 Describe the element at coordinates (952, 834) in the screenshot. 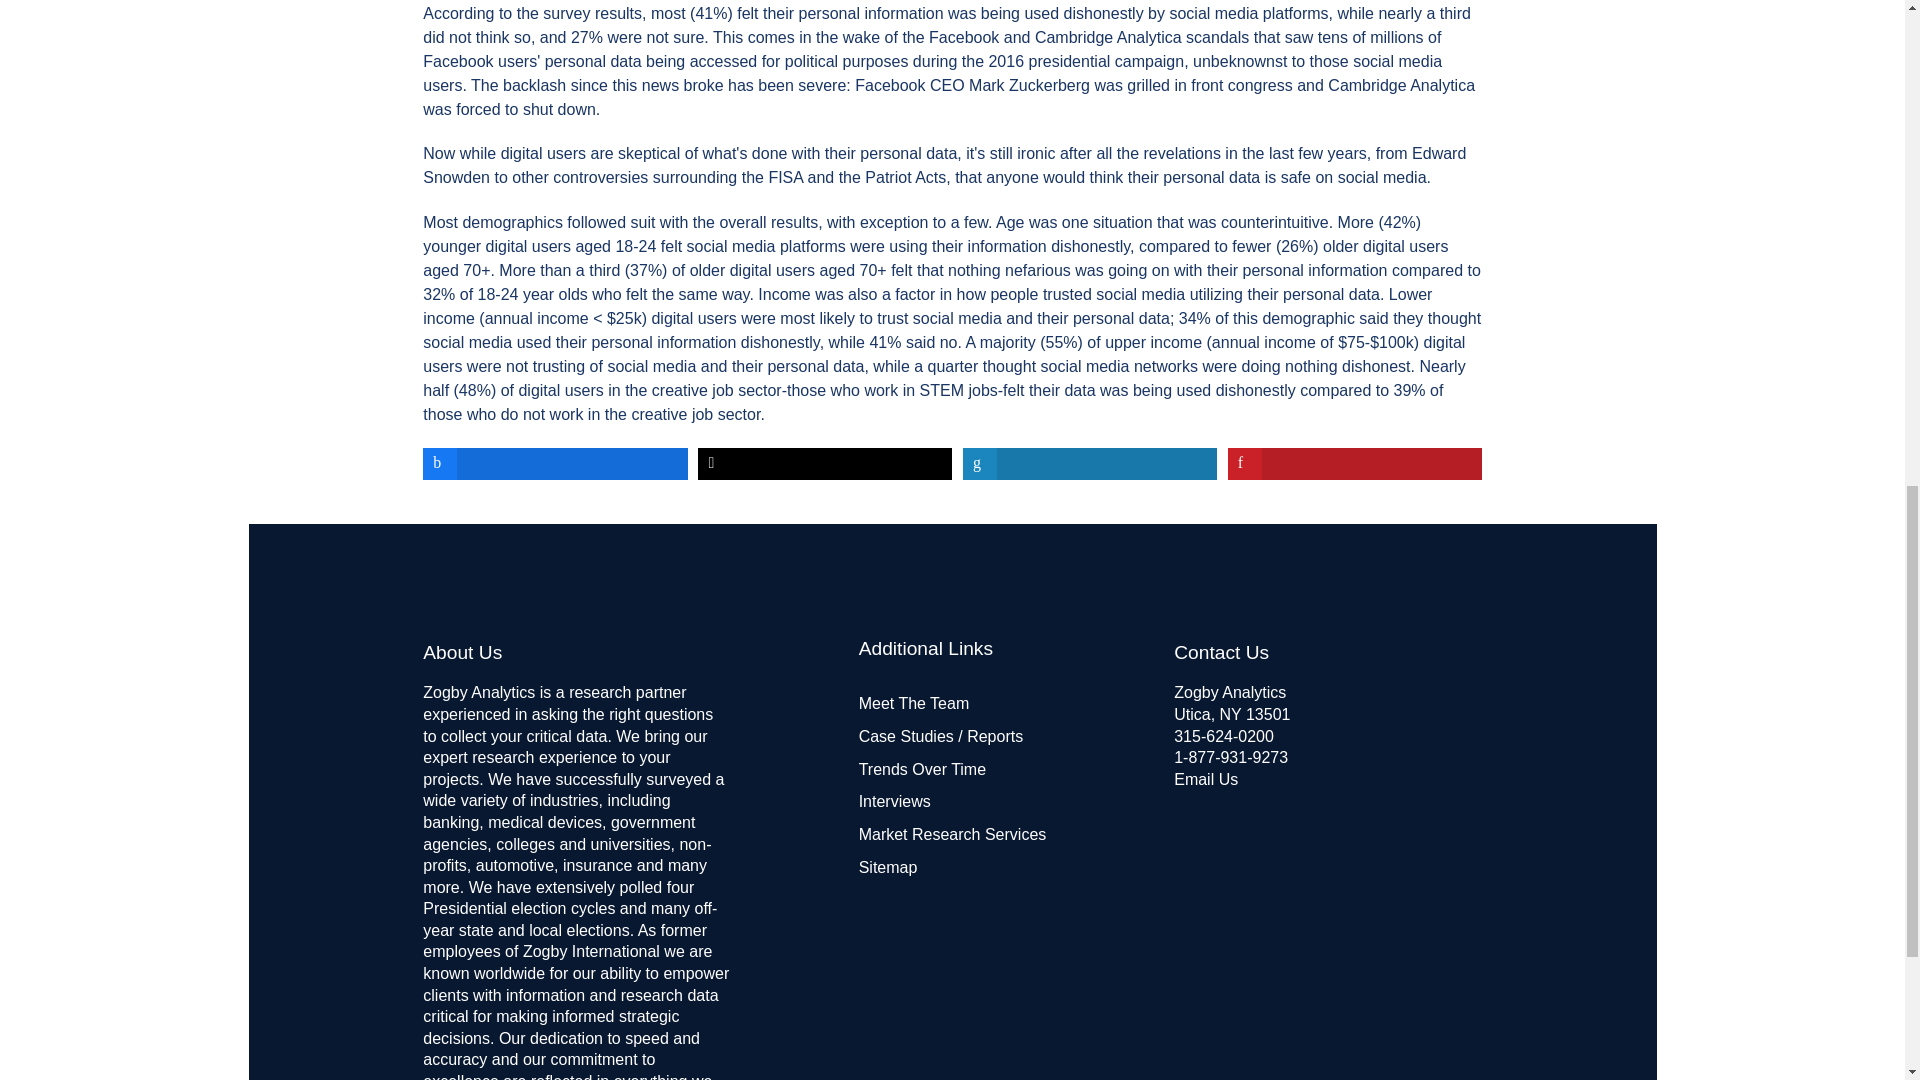

I see `Market Research Services` at that location.